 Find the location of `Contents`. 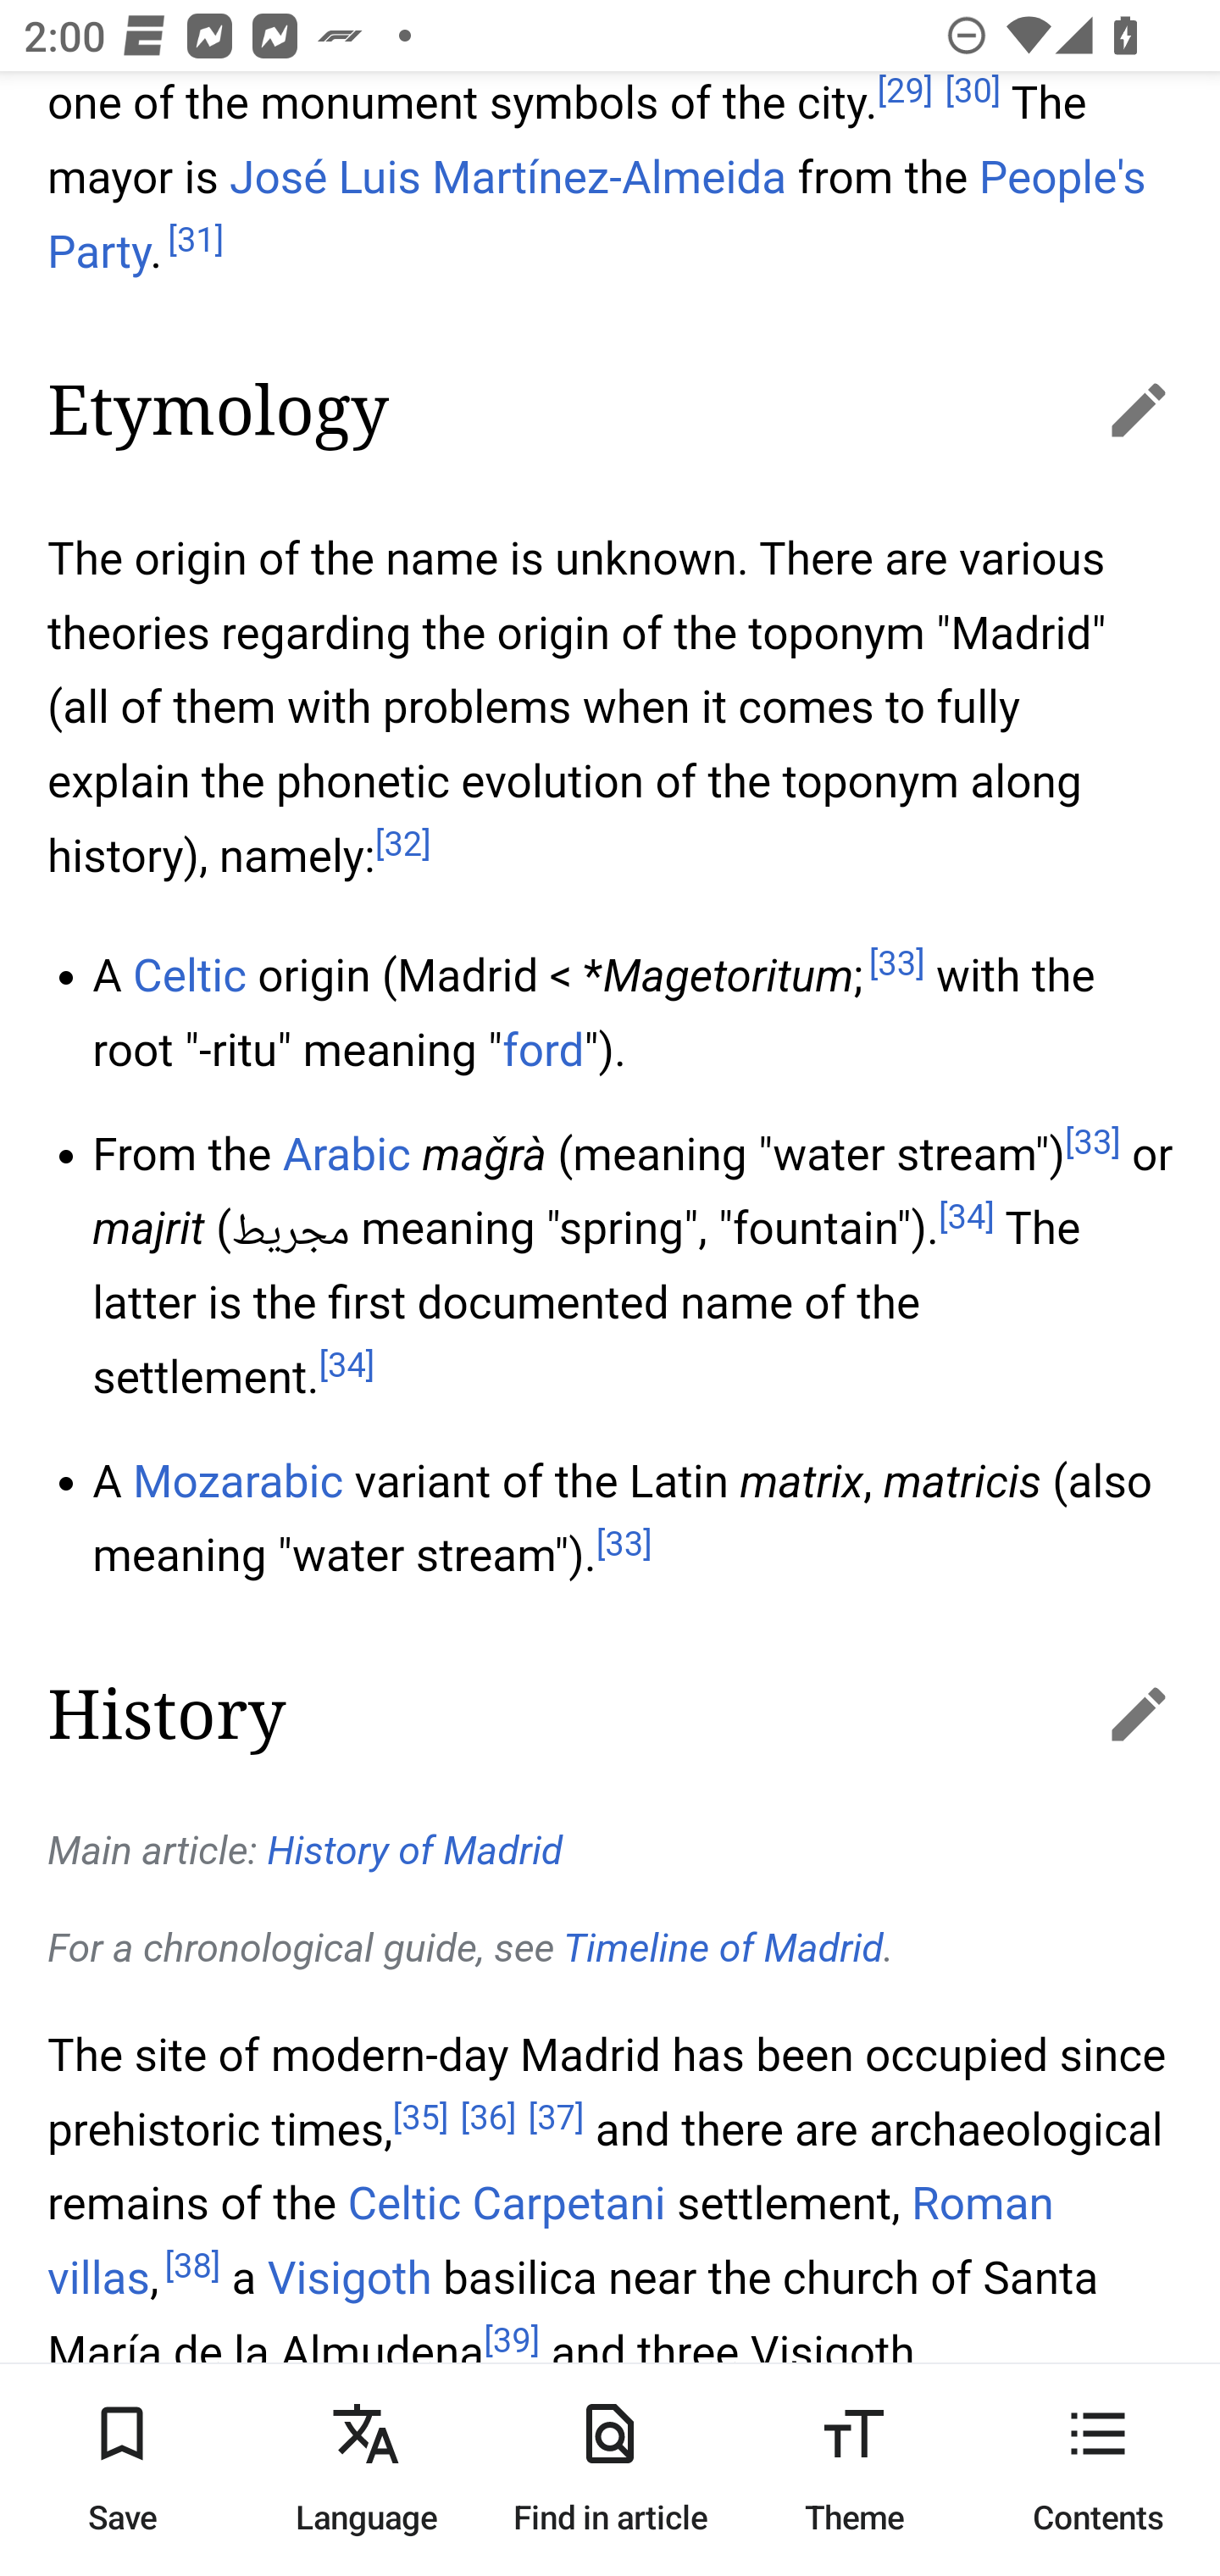

Contents is located at coordinates (1098, 2469).